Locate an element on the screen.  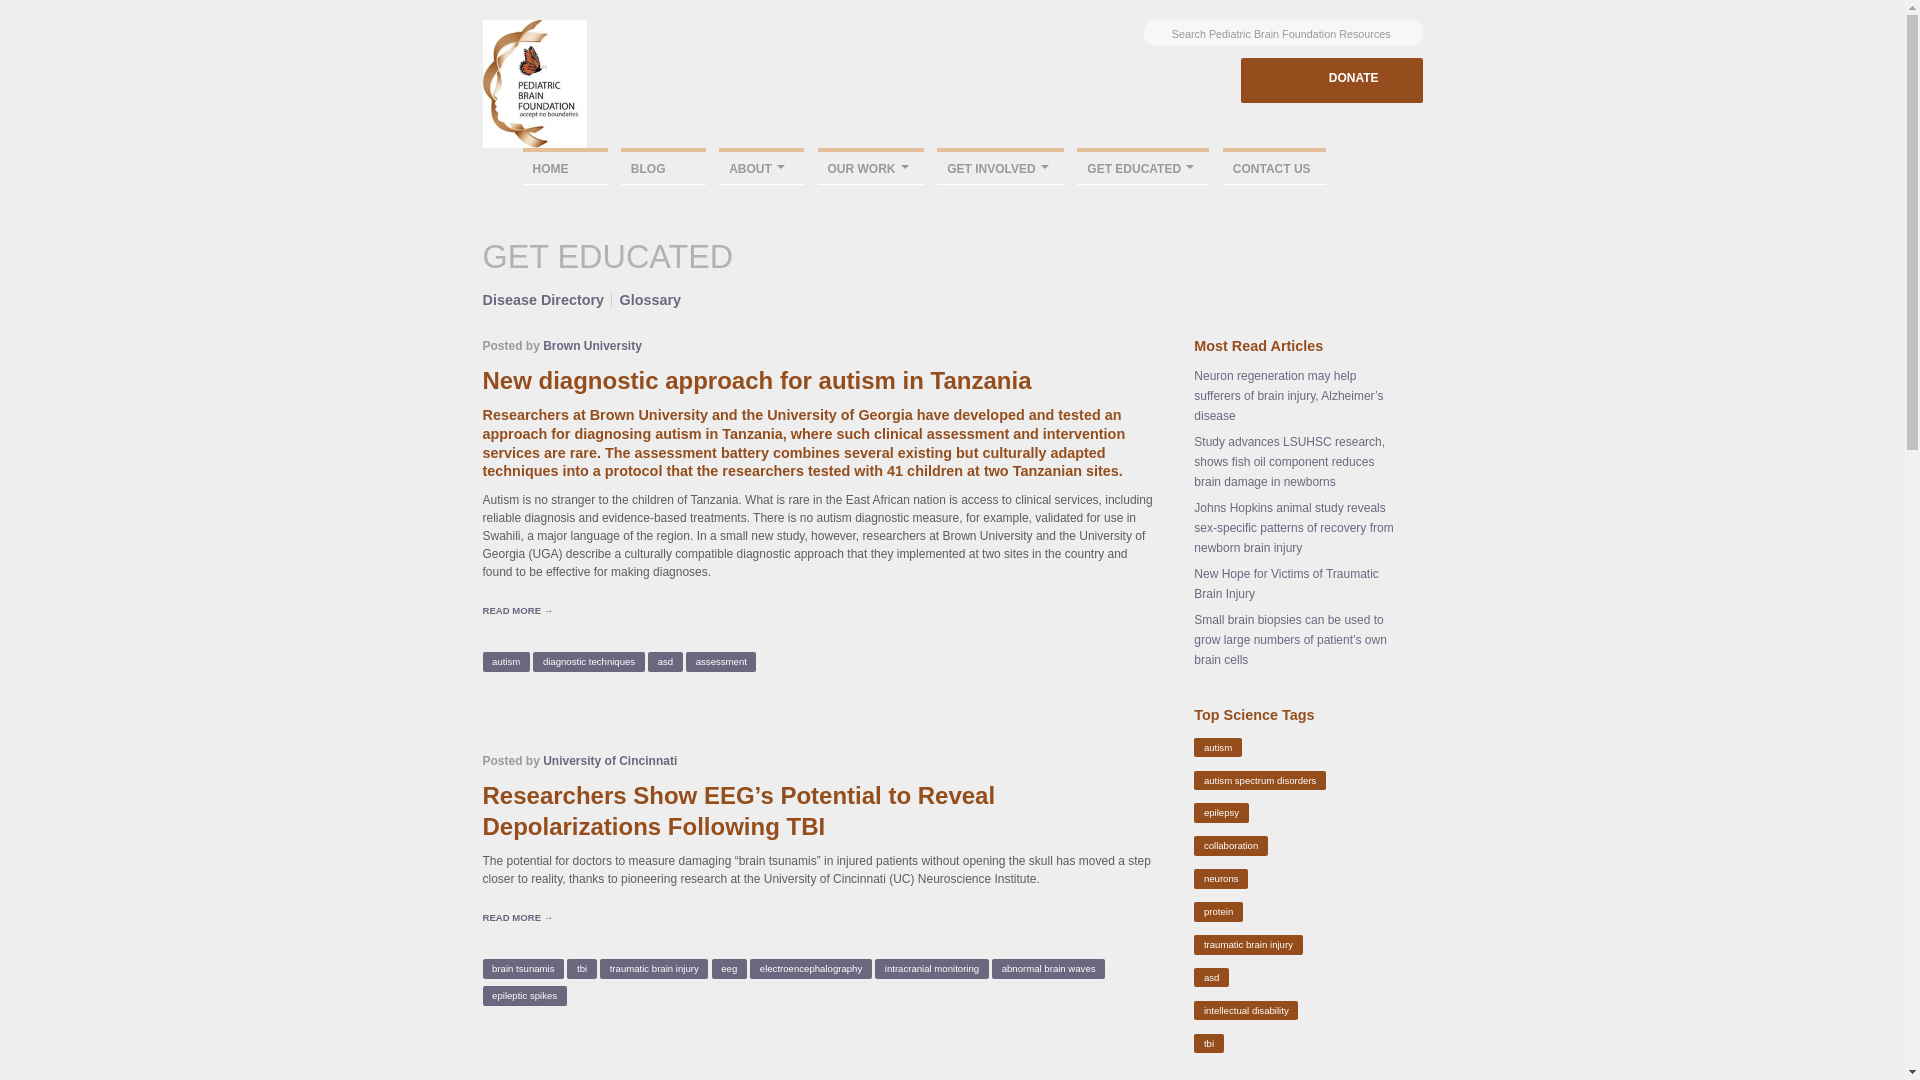
GET EDUCATED is located at coordinates (1143, 166).